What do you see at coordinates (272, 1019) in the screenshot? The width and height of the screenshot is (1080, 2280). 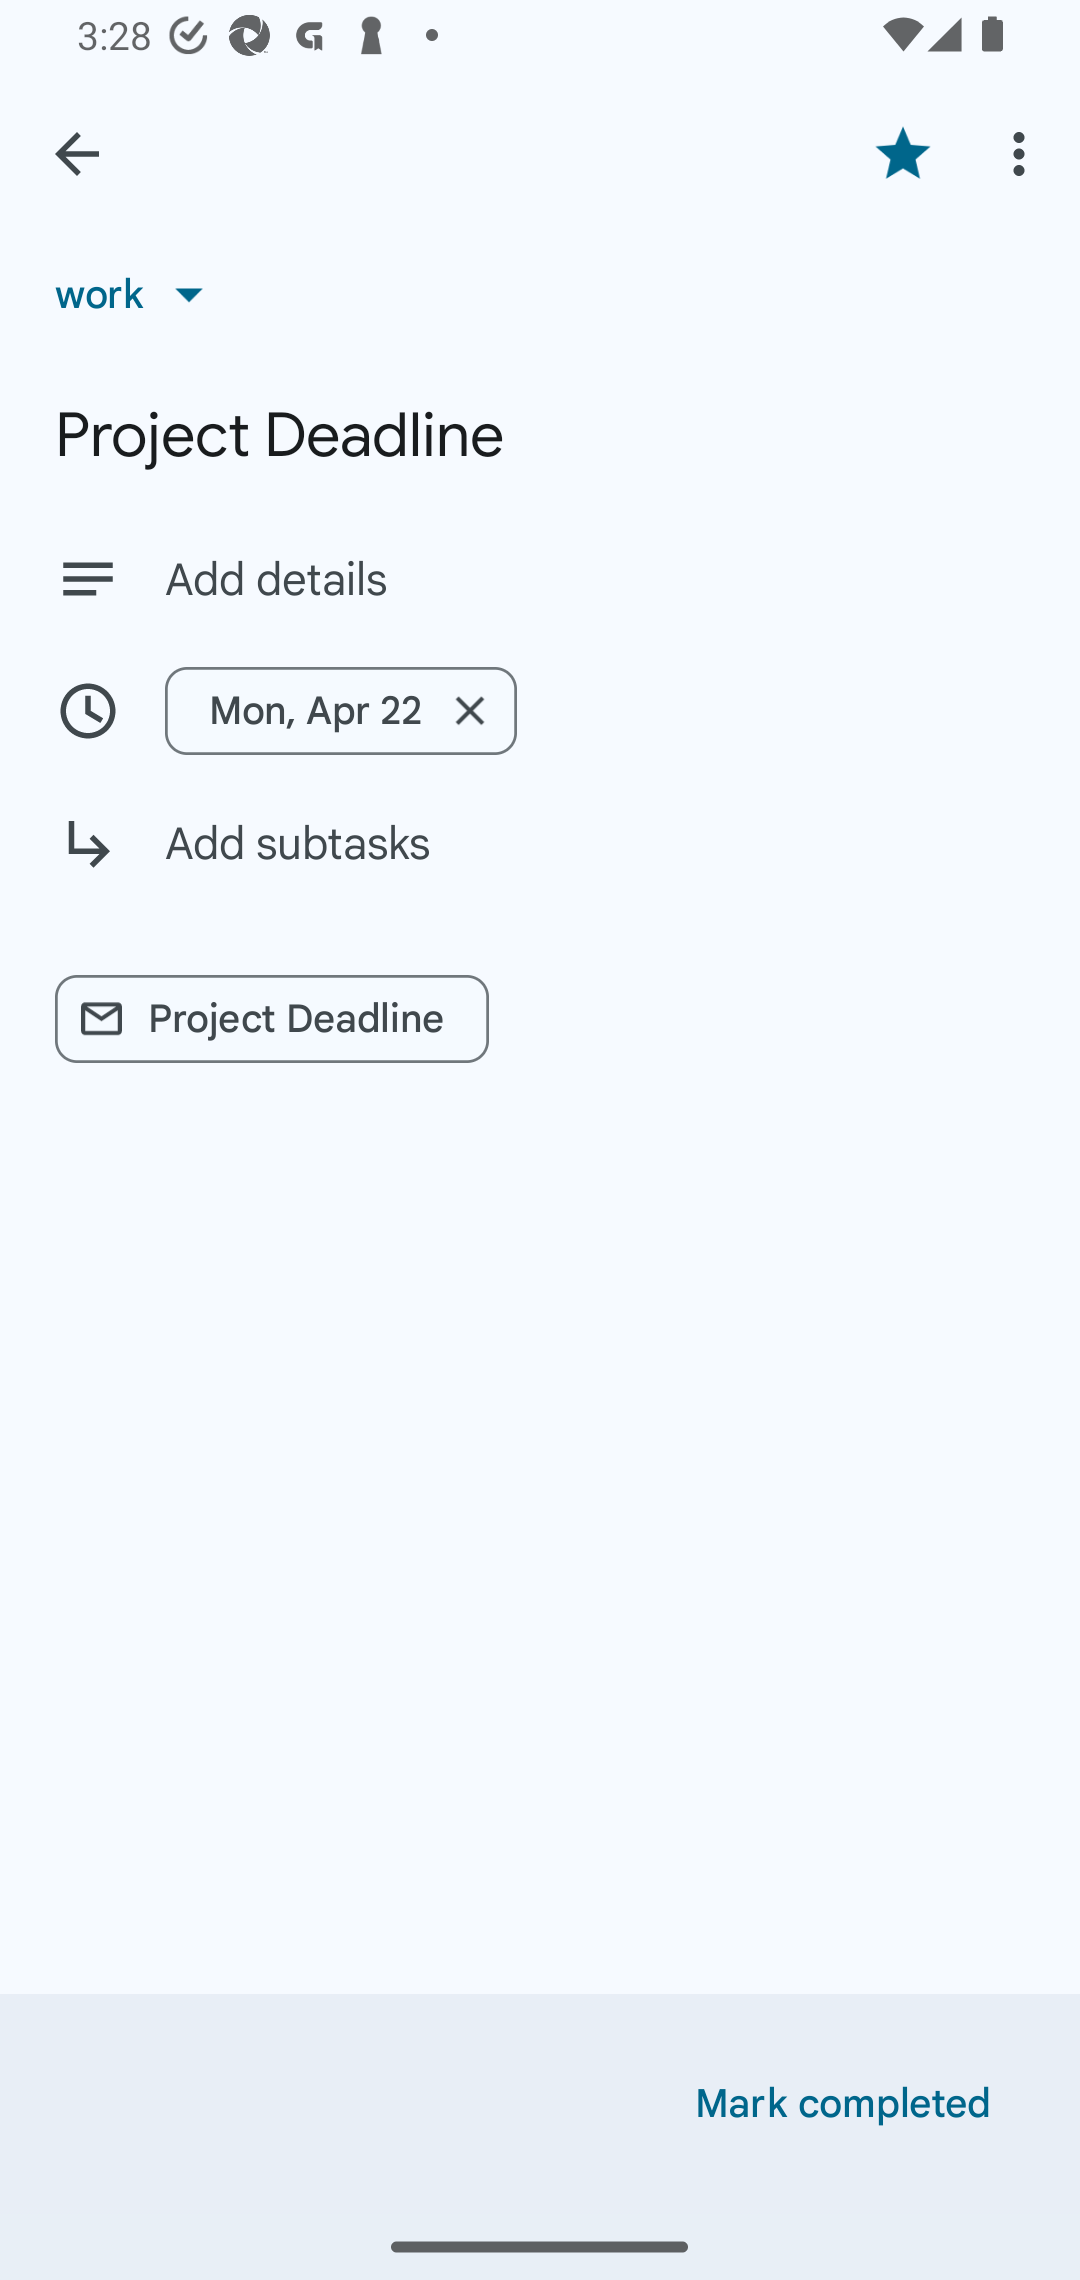 I see `Project Deadline Related link` at bounding box center [272, 1019].